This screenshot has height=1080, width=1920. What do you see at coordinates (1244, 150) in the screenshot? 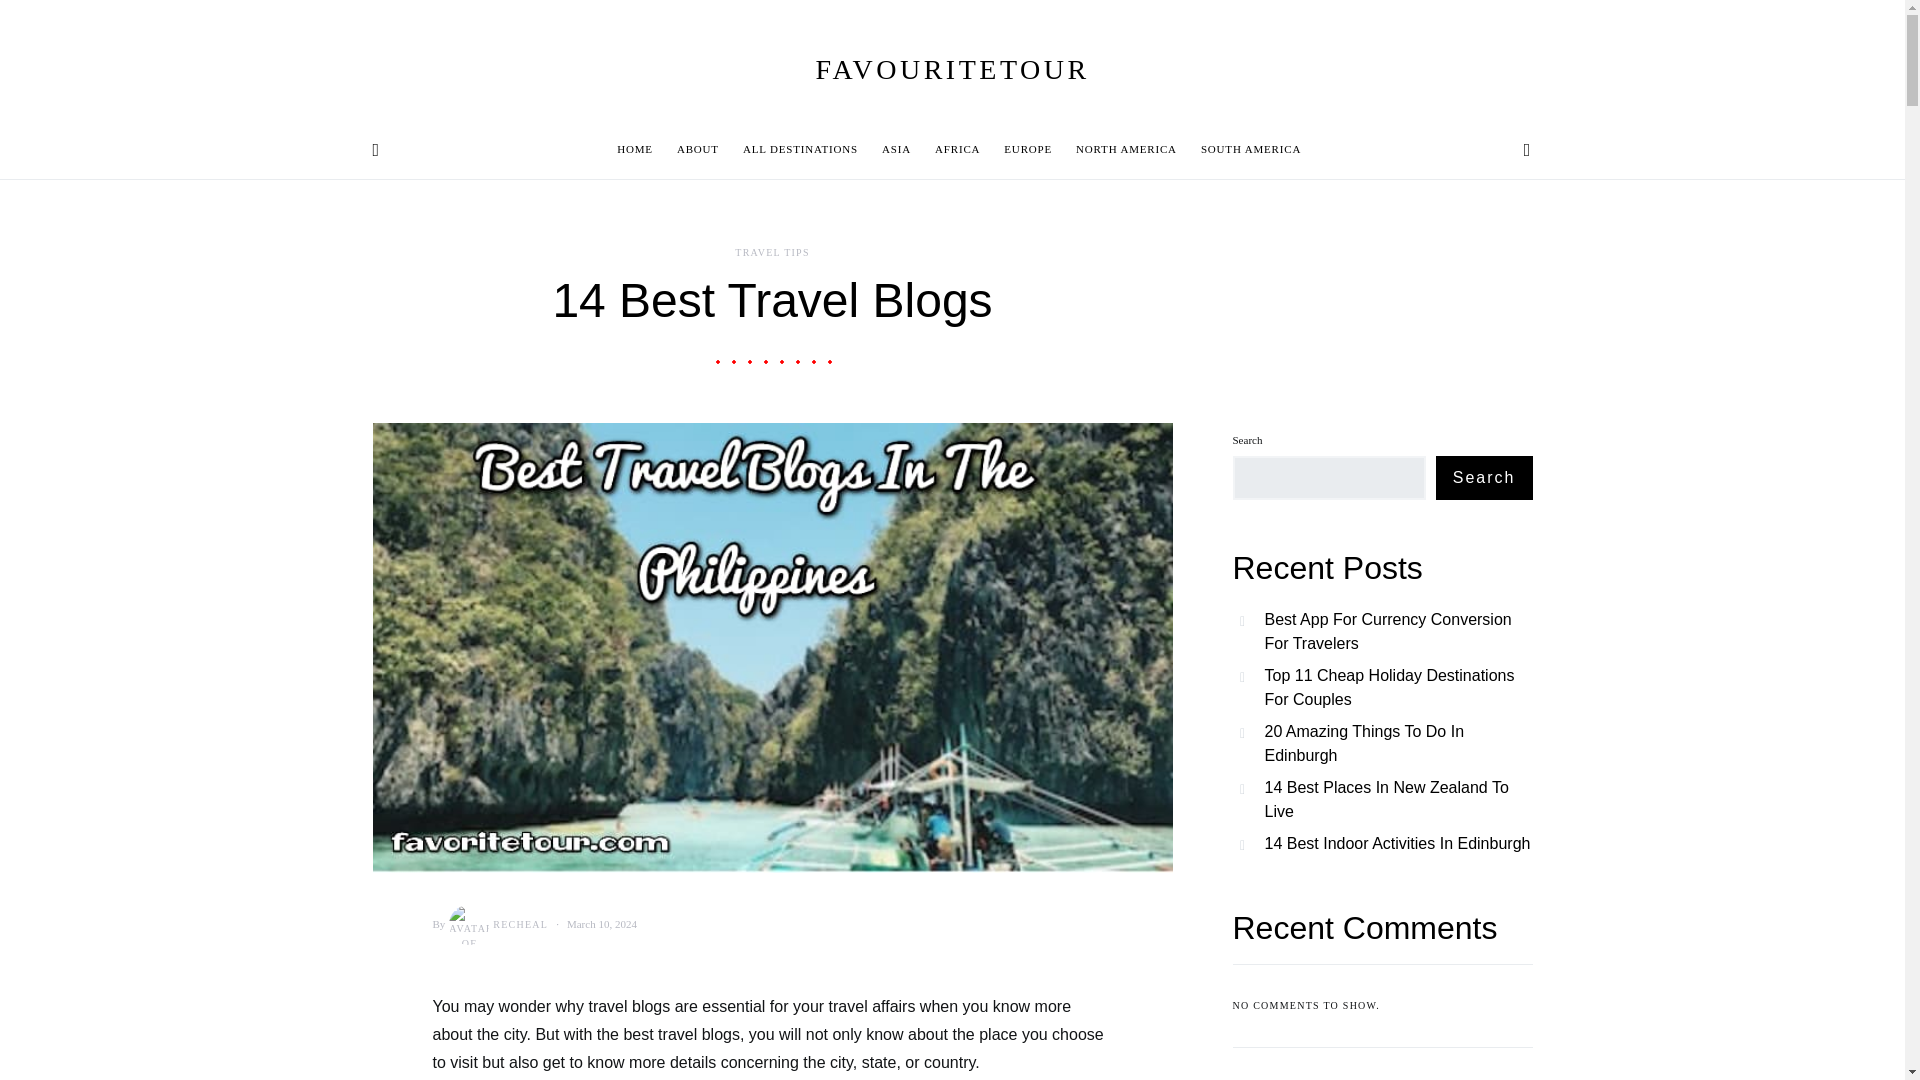
I see `SOUTH AMERICA` at bounding box center [1244, 150].